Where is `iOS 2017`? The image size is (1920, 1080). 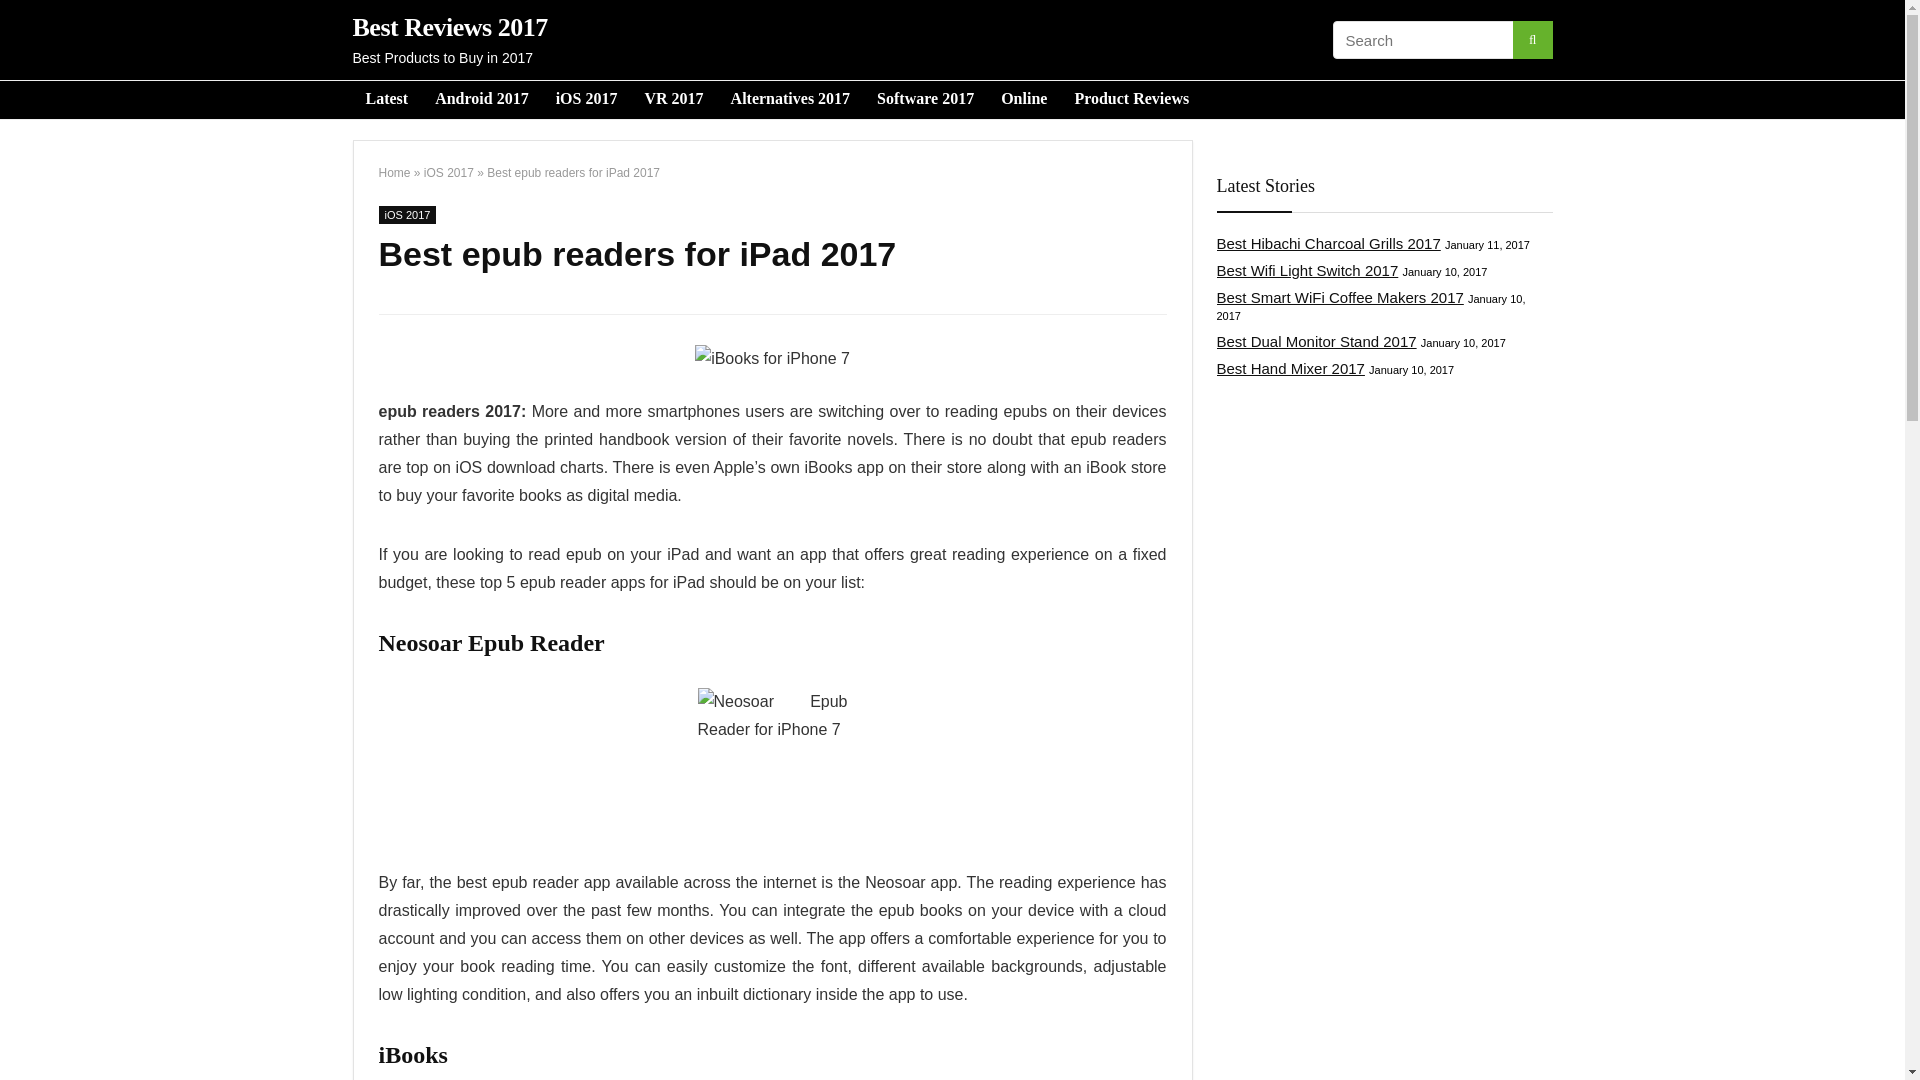 iOS 2017 is located at coordinates (449, 173).